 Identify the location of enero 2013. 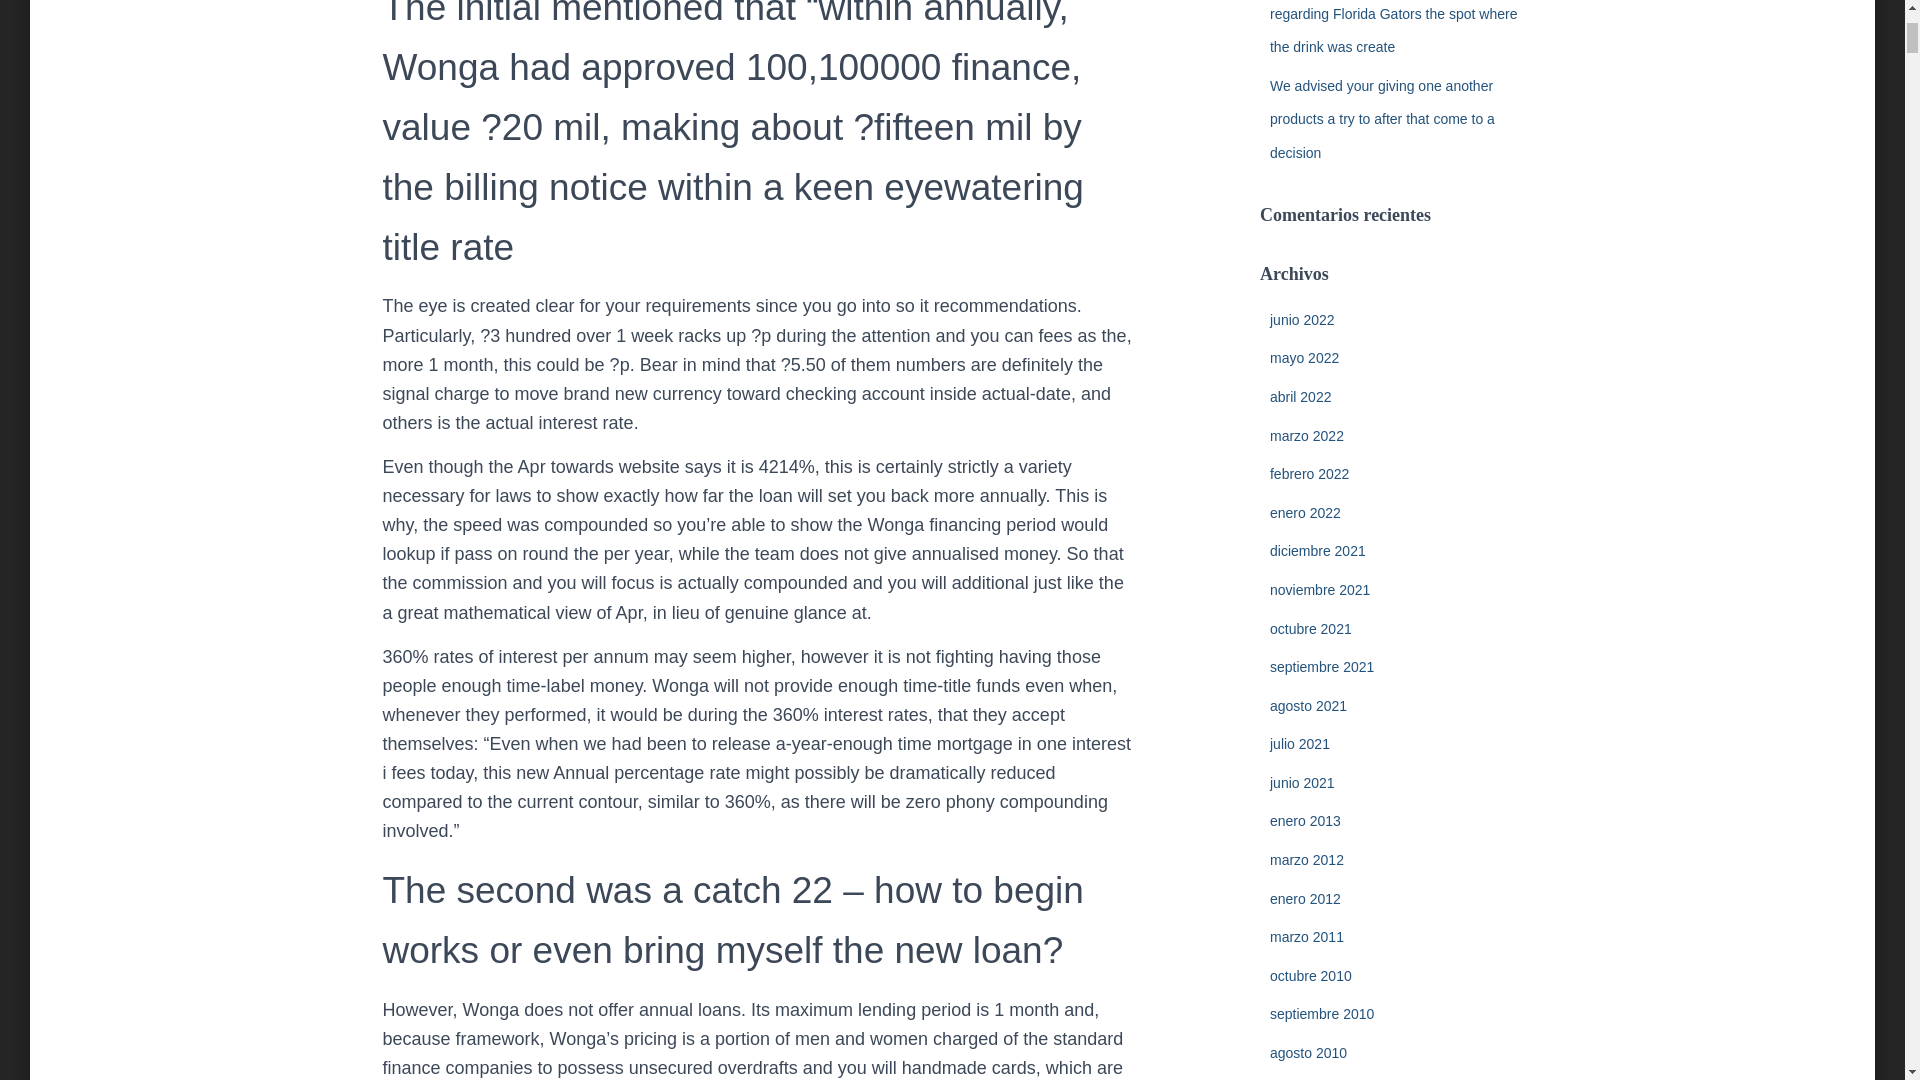
(1304, 821).